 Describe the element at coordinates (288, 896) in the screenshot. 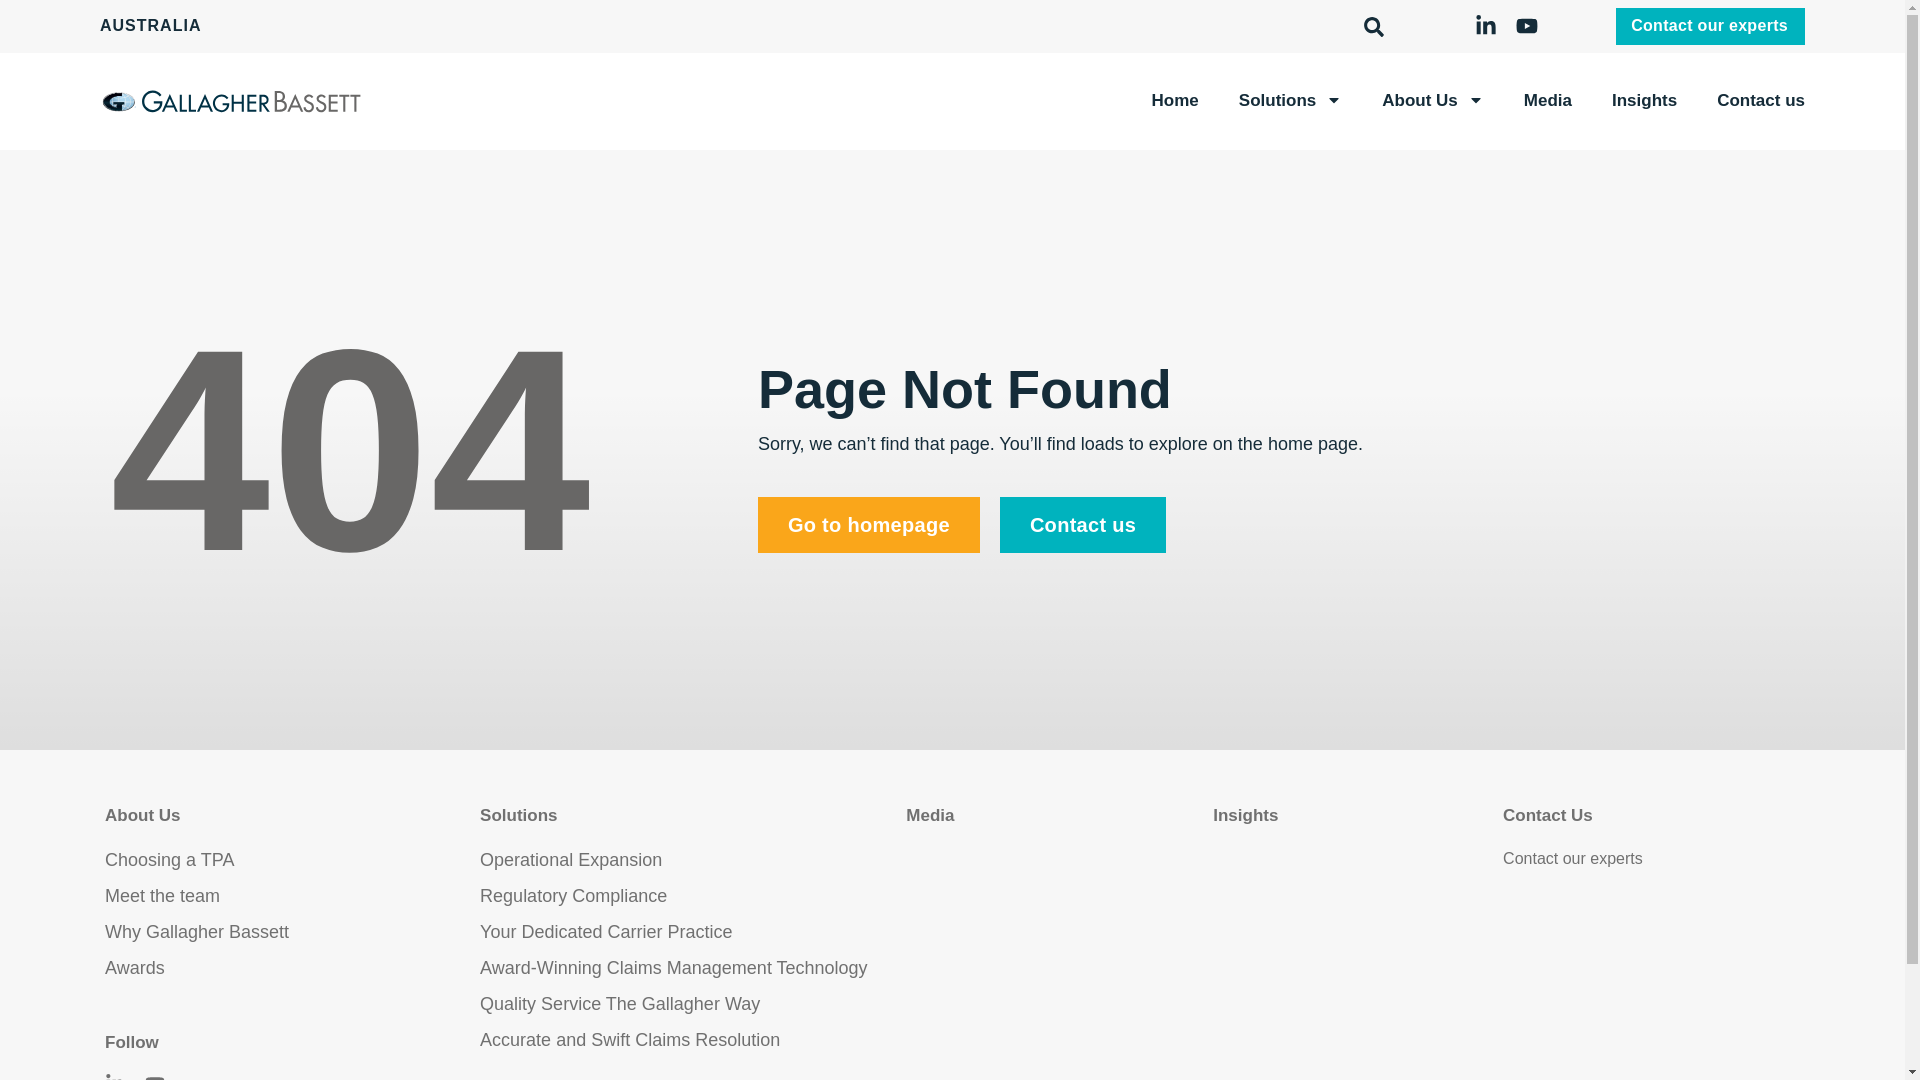

I see `Meet the team` at that location.